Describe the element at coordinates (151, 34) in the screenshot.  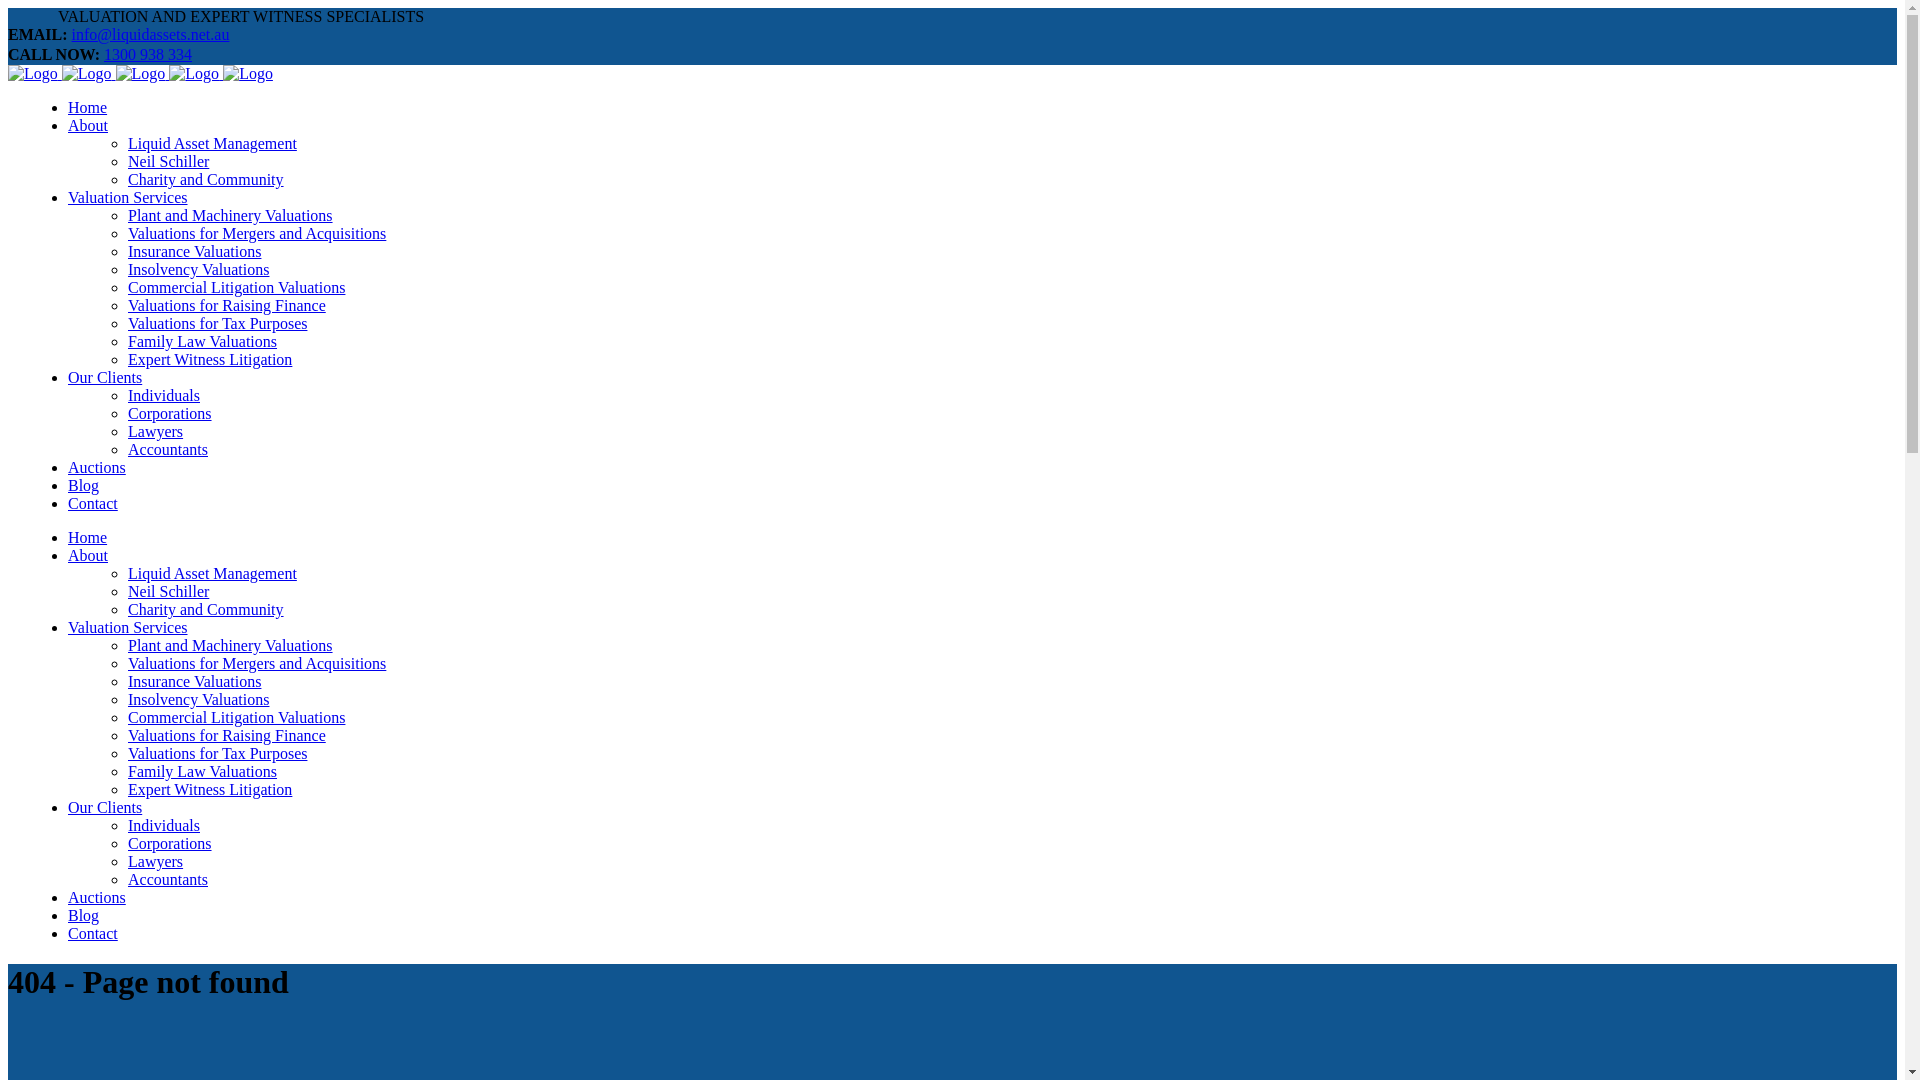
I see `info@liquidassets.net.au` at that location.